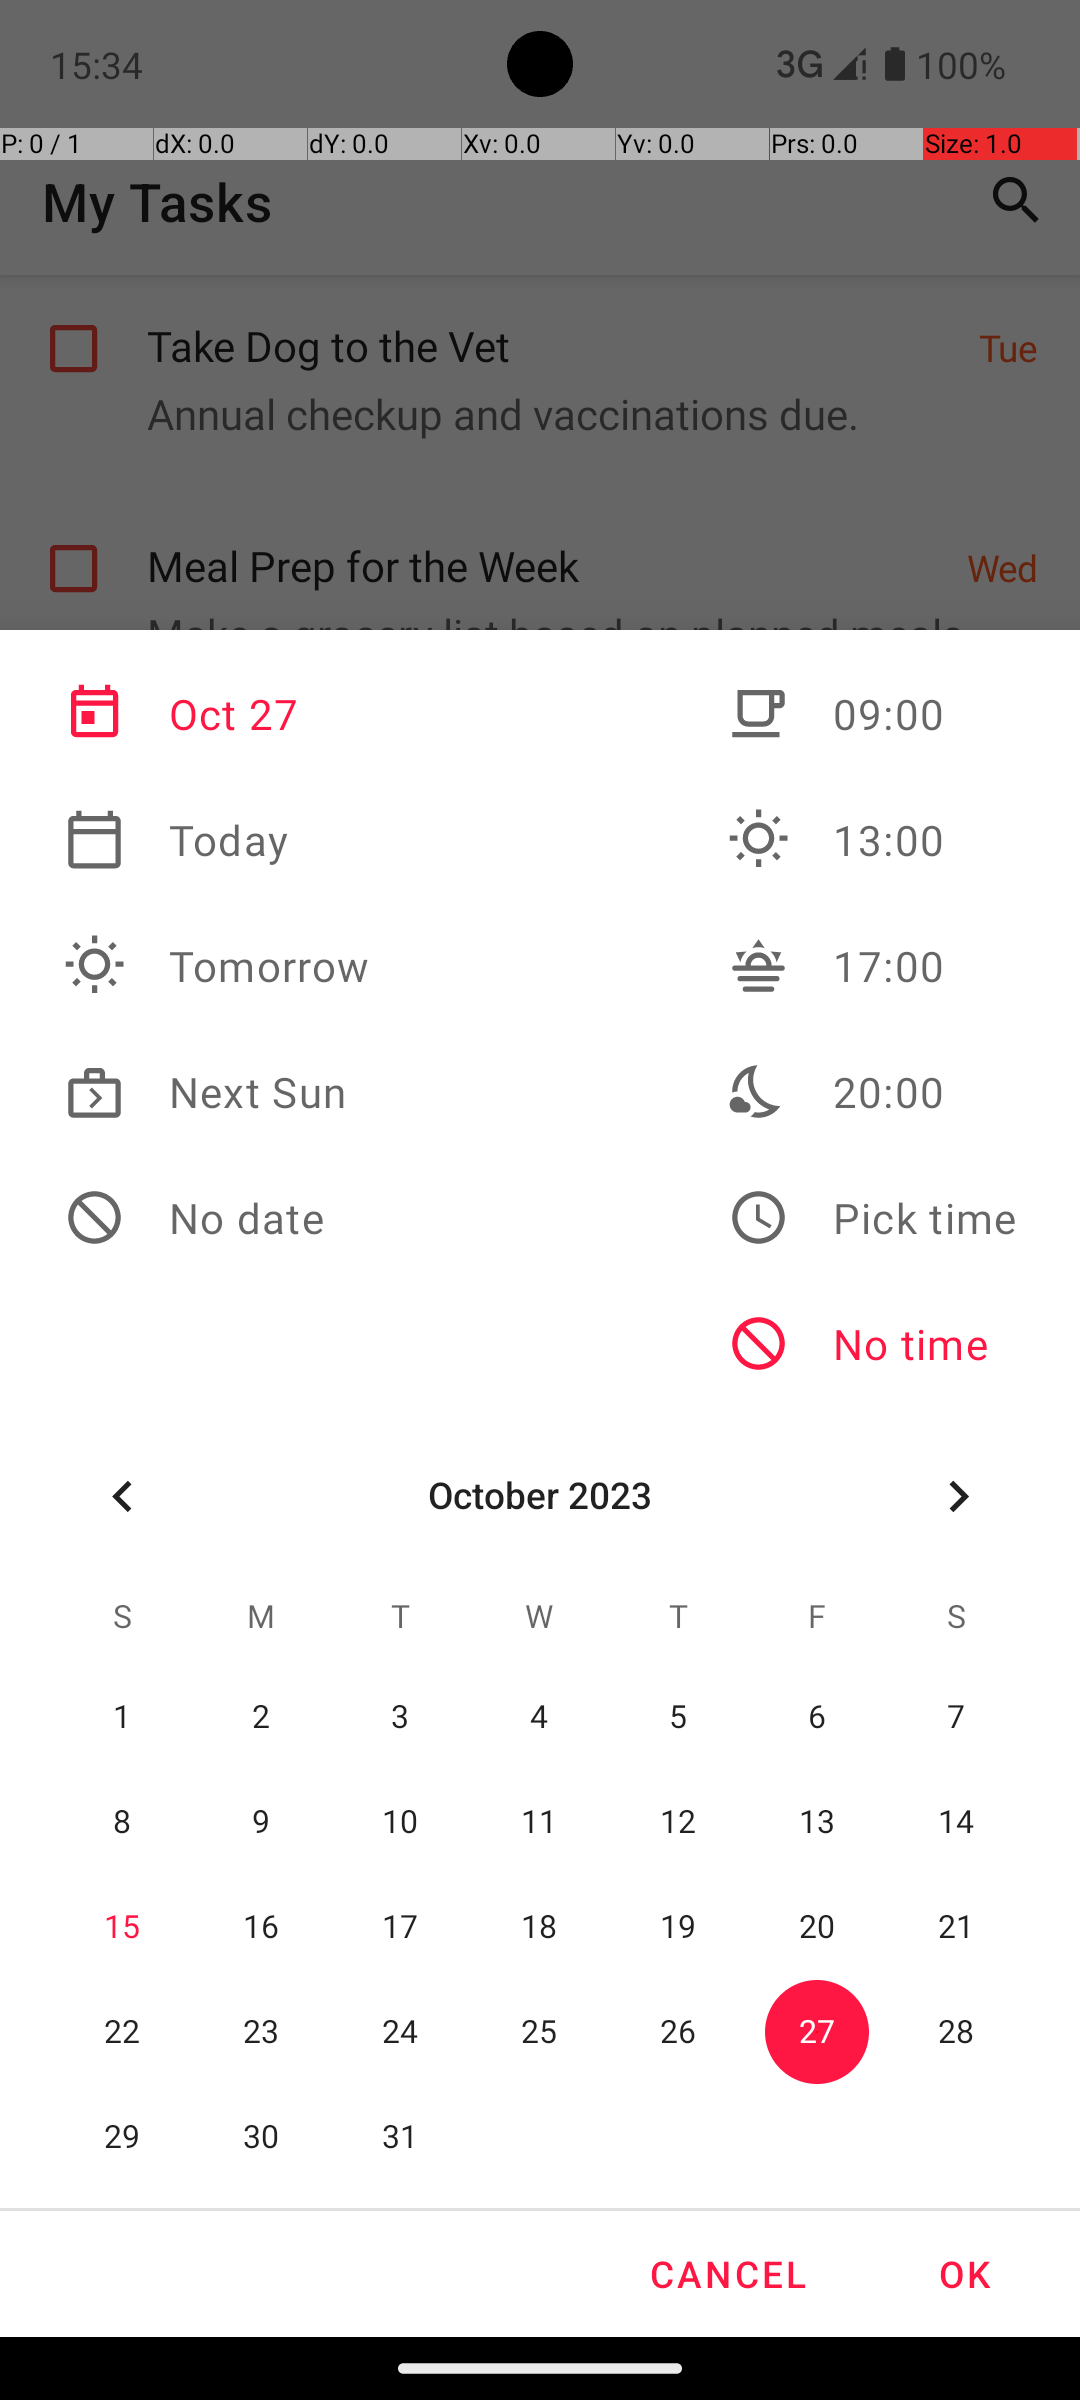  I want to click on Tomorrow, so click(217, 966).